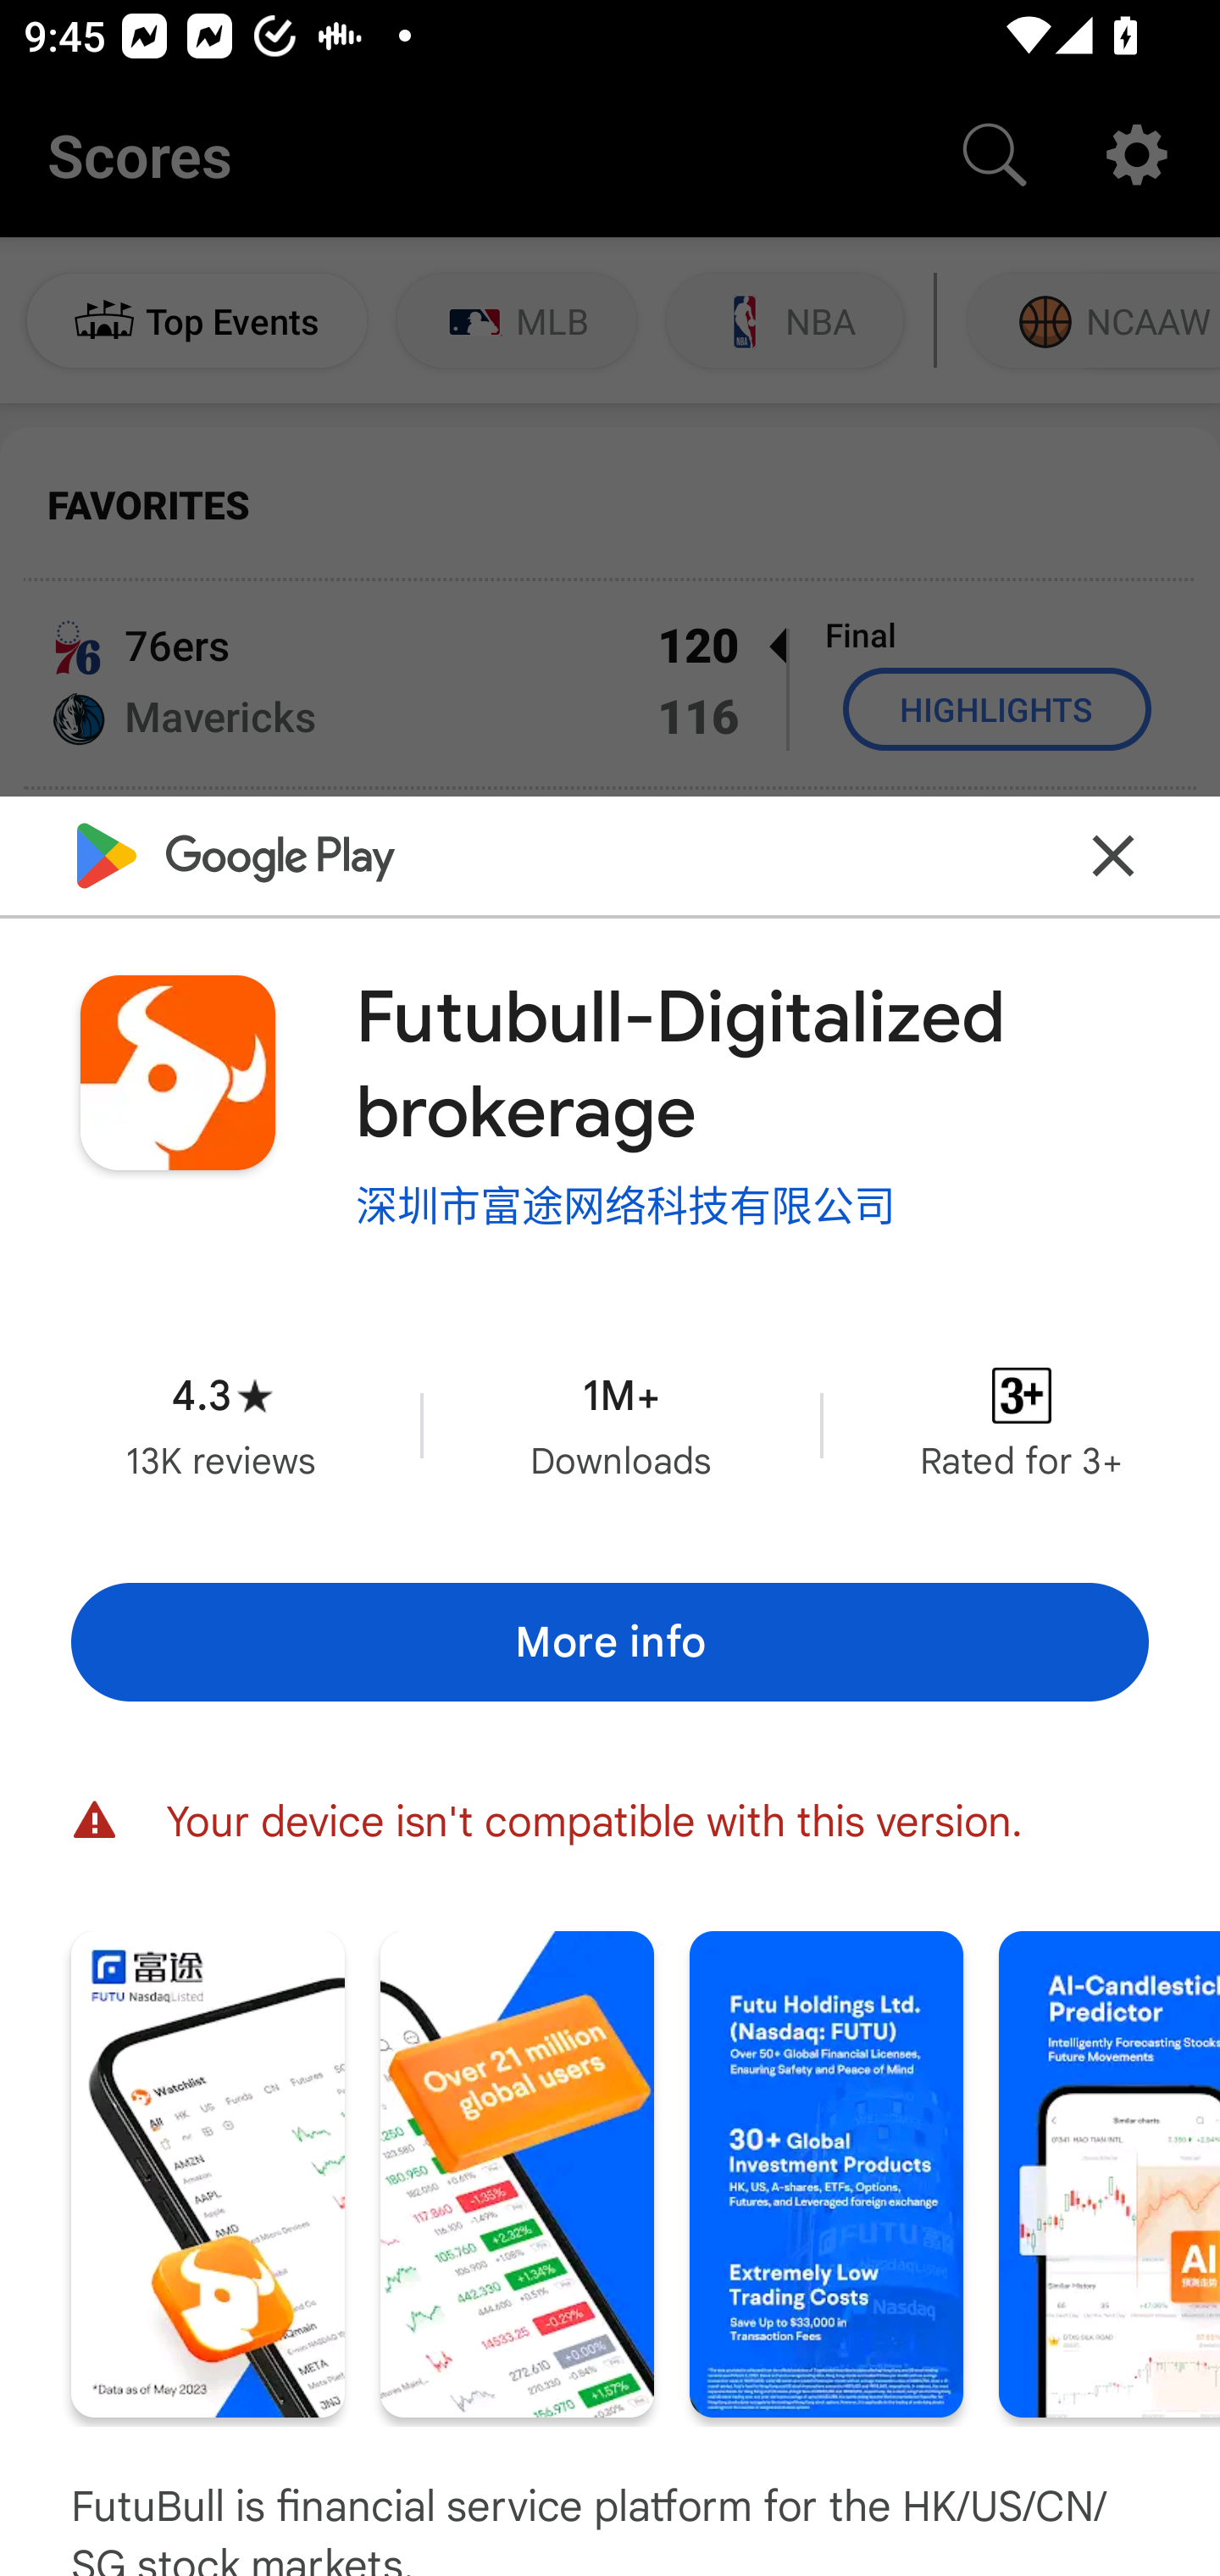  What do you see at coordinates (1110, 2174) in the screenshot?
I see `Screenshot "4" of "8"` at bounding box center [1110, 2174].